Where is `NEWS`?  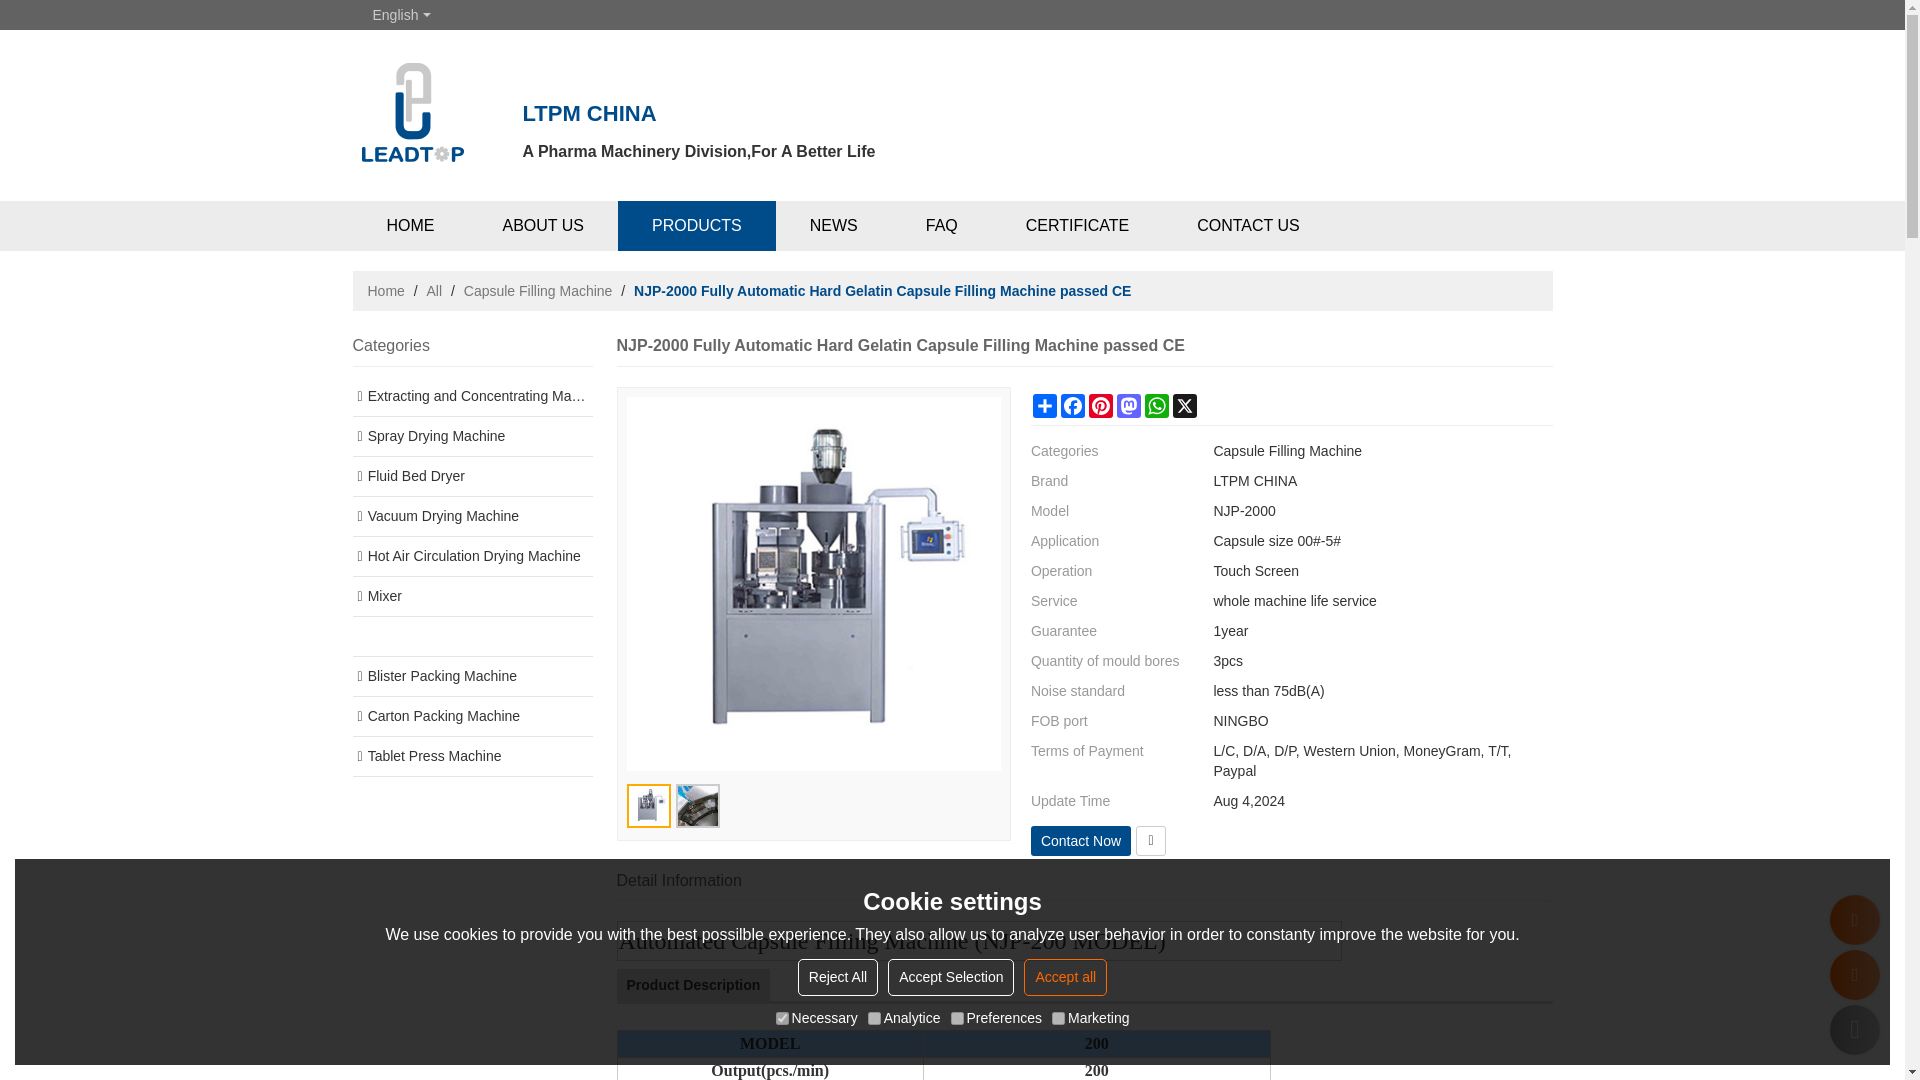 NEWS is located at coordinates (834, 225).